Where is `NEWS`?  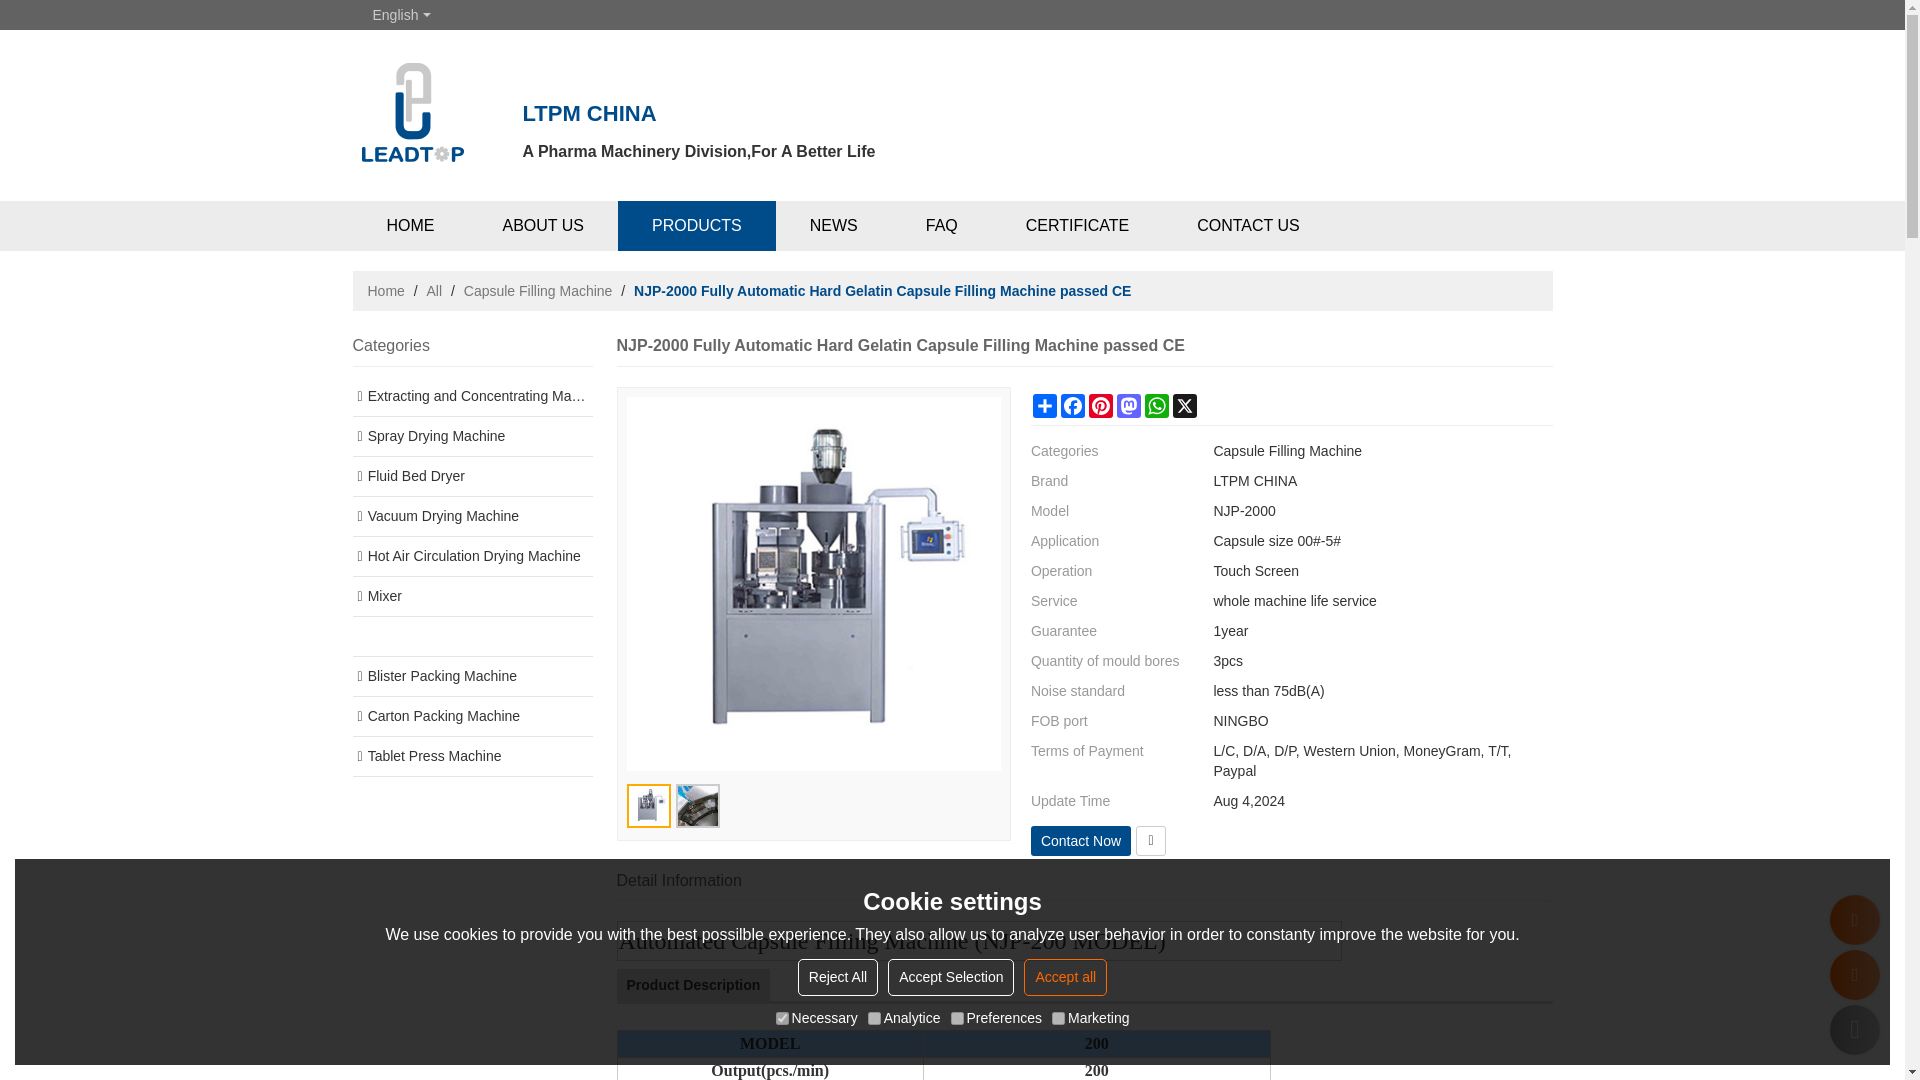 NEWS is located at coordinates (834, 225).